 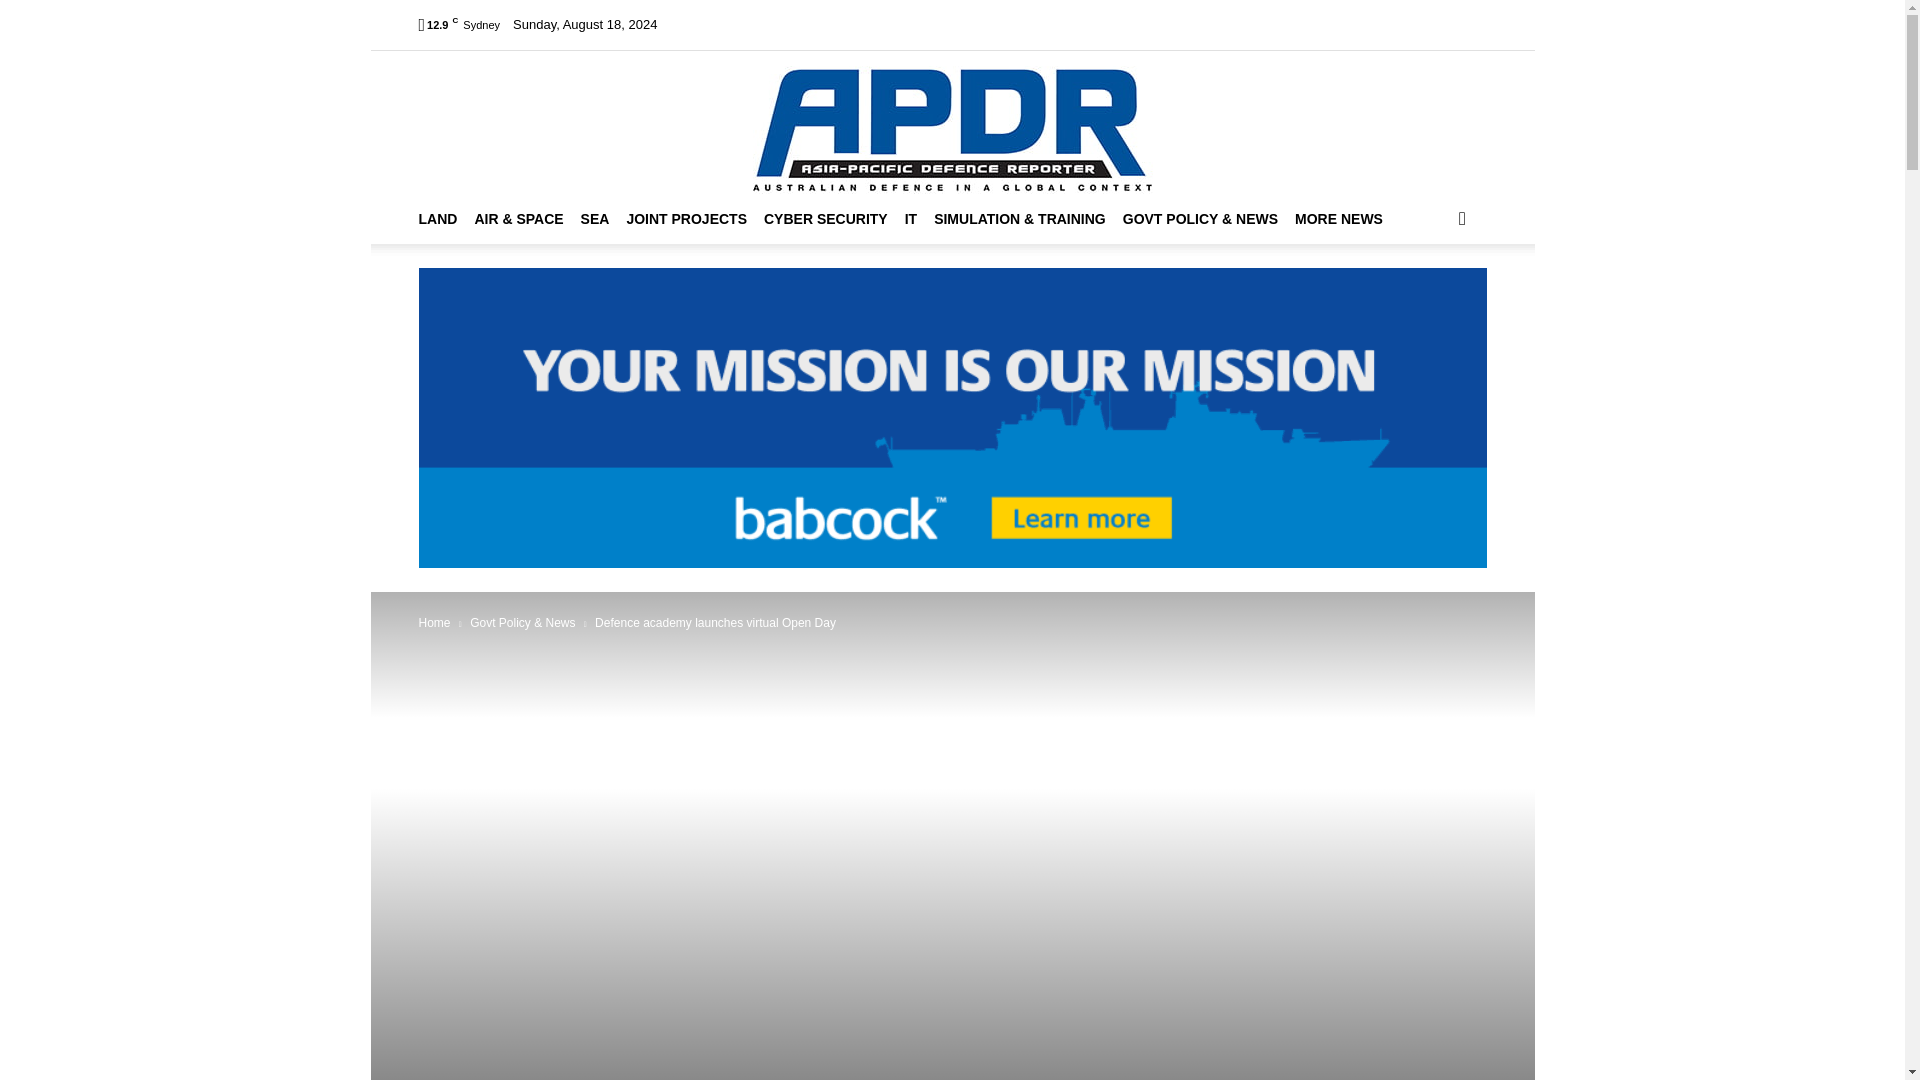 I want to click on SEA, so click(x=604, y=219).